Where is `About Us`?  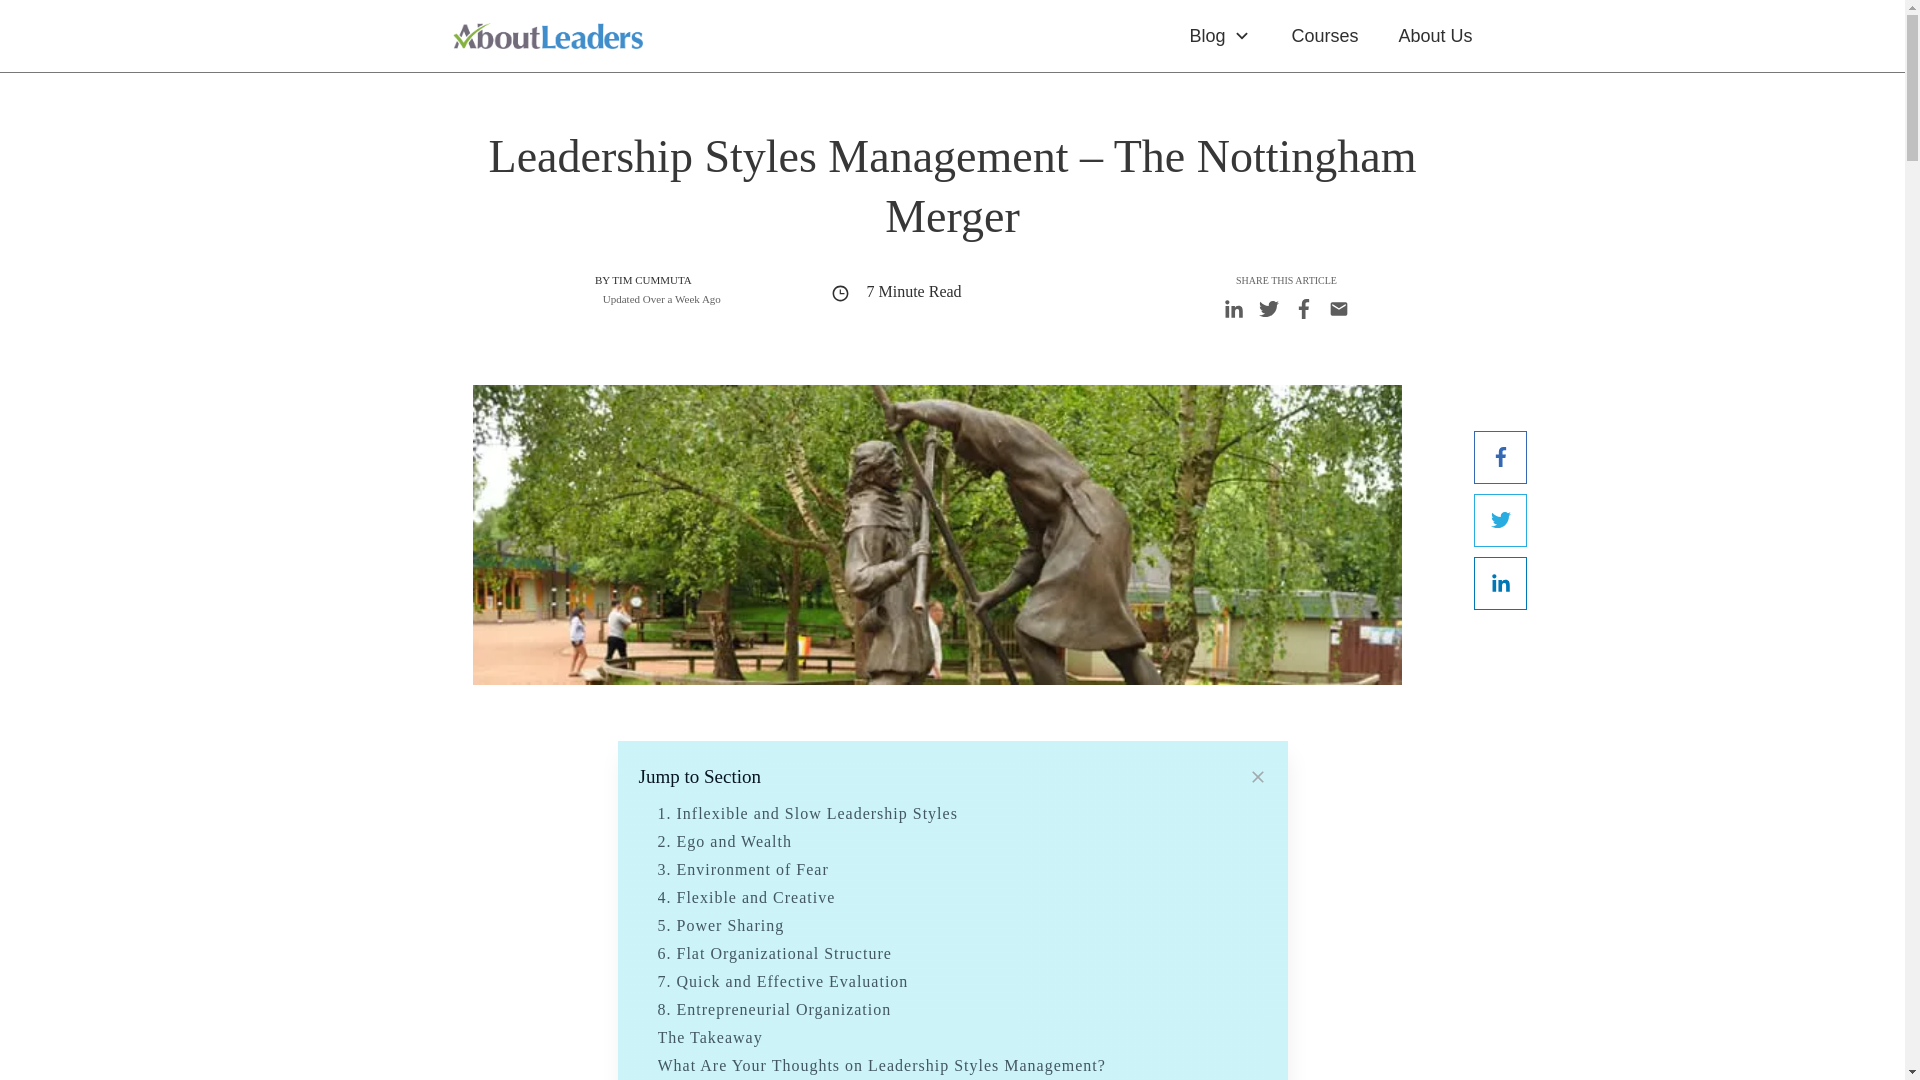 About Us is located at coordinates (1434, 36).